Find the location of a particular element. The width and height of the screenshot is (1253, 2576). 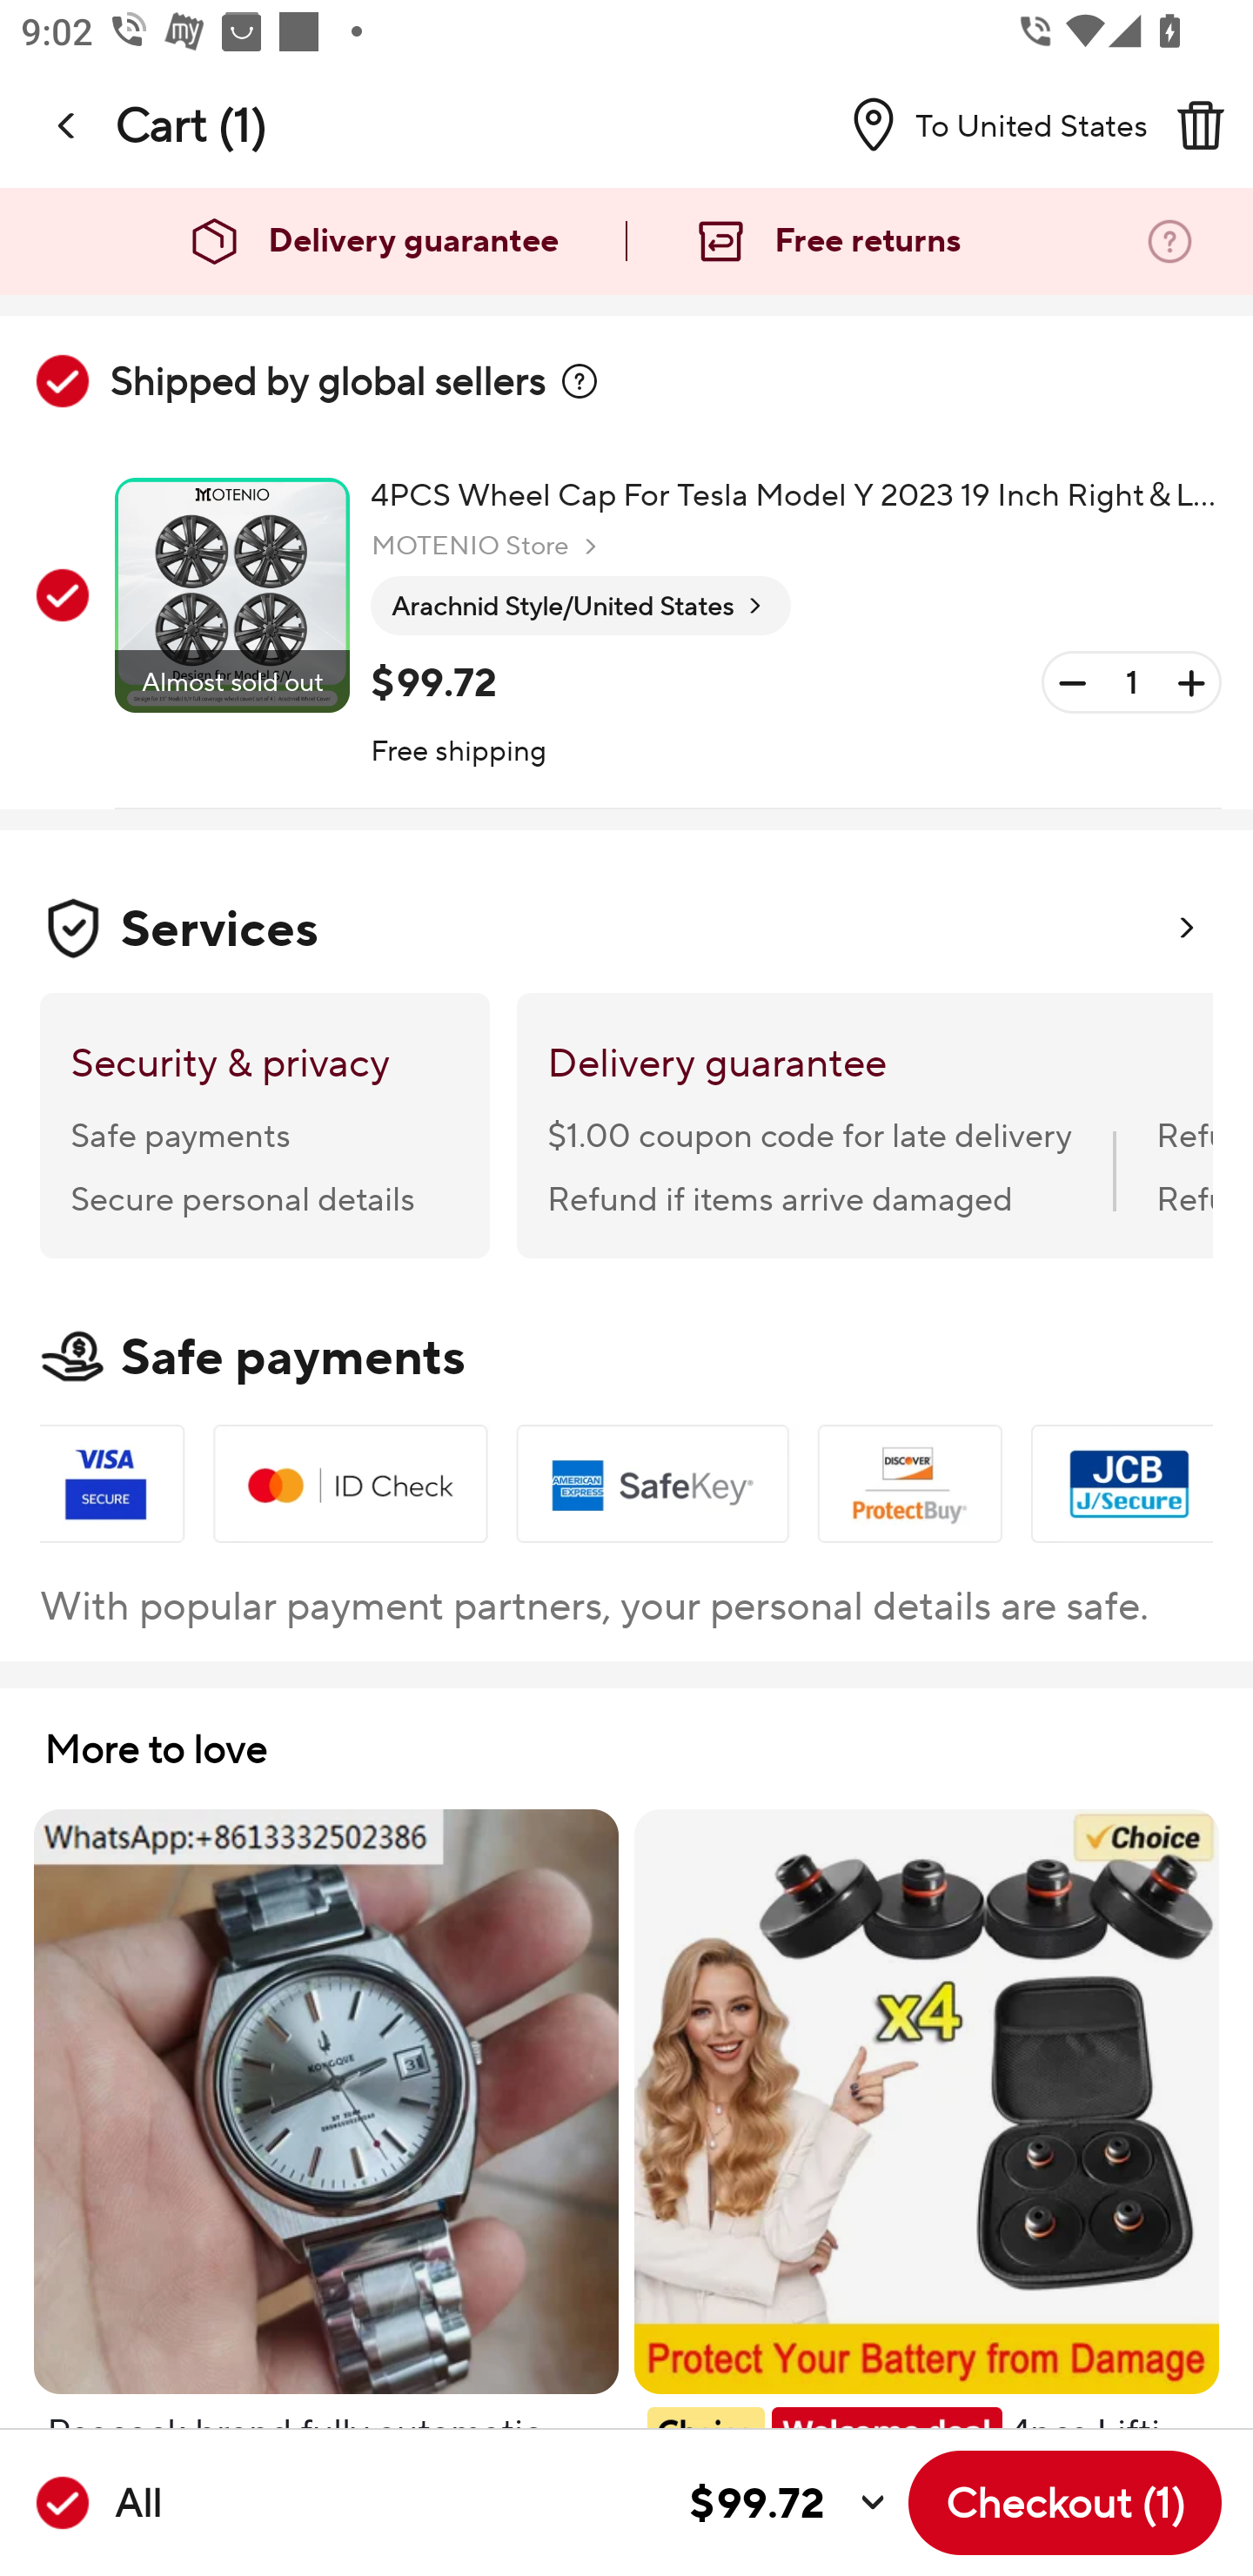

$_99.72  is located at coordinates (533, 2503).